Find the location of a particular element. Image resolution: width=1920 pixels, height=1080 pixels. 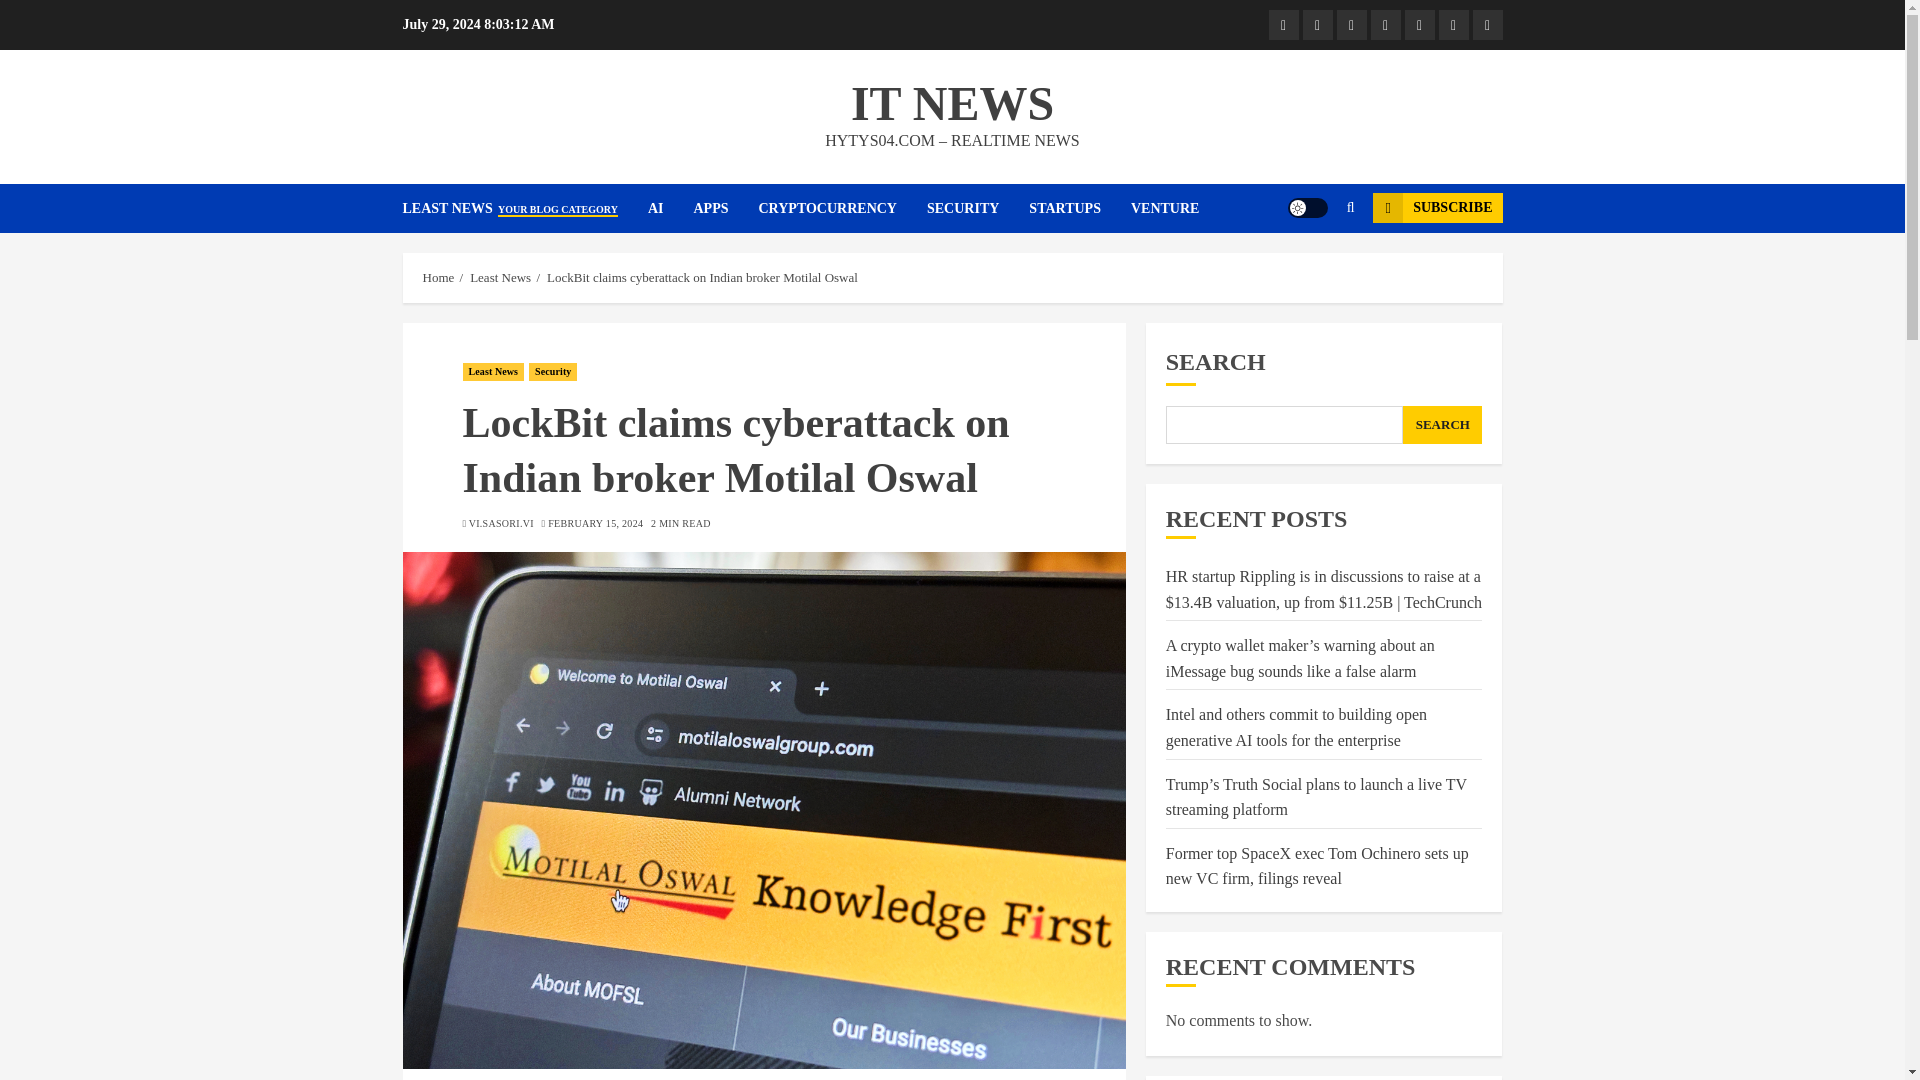

AI is located at coordinates (670, 208).